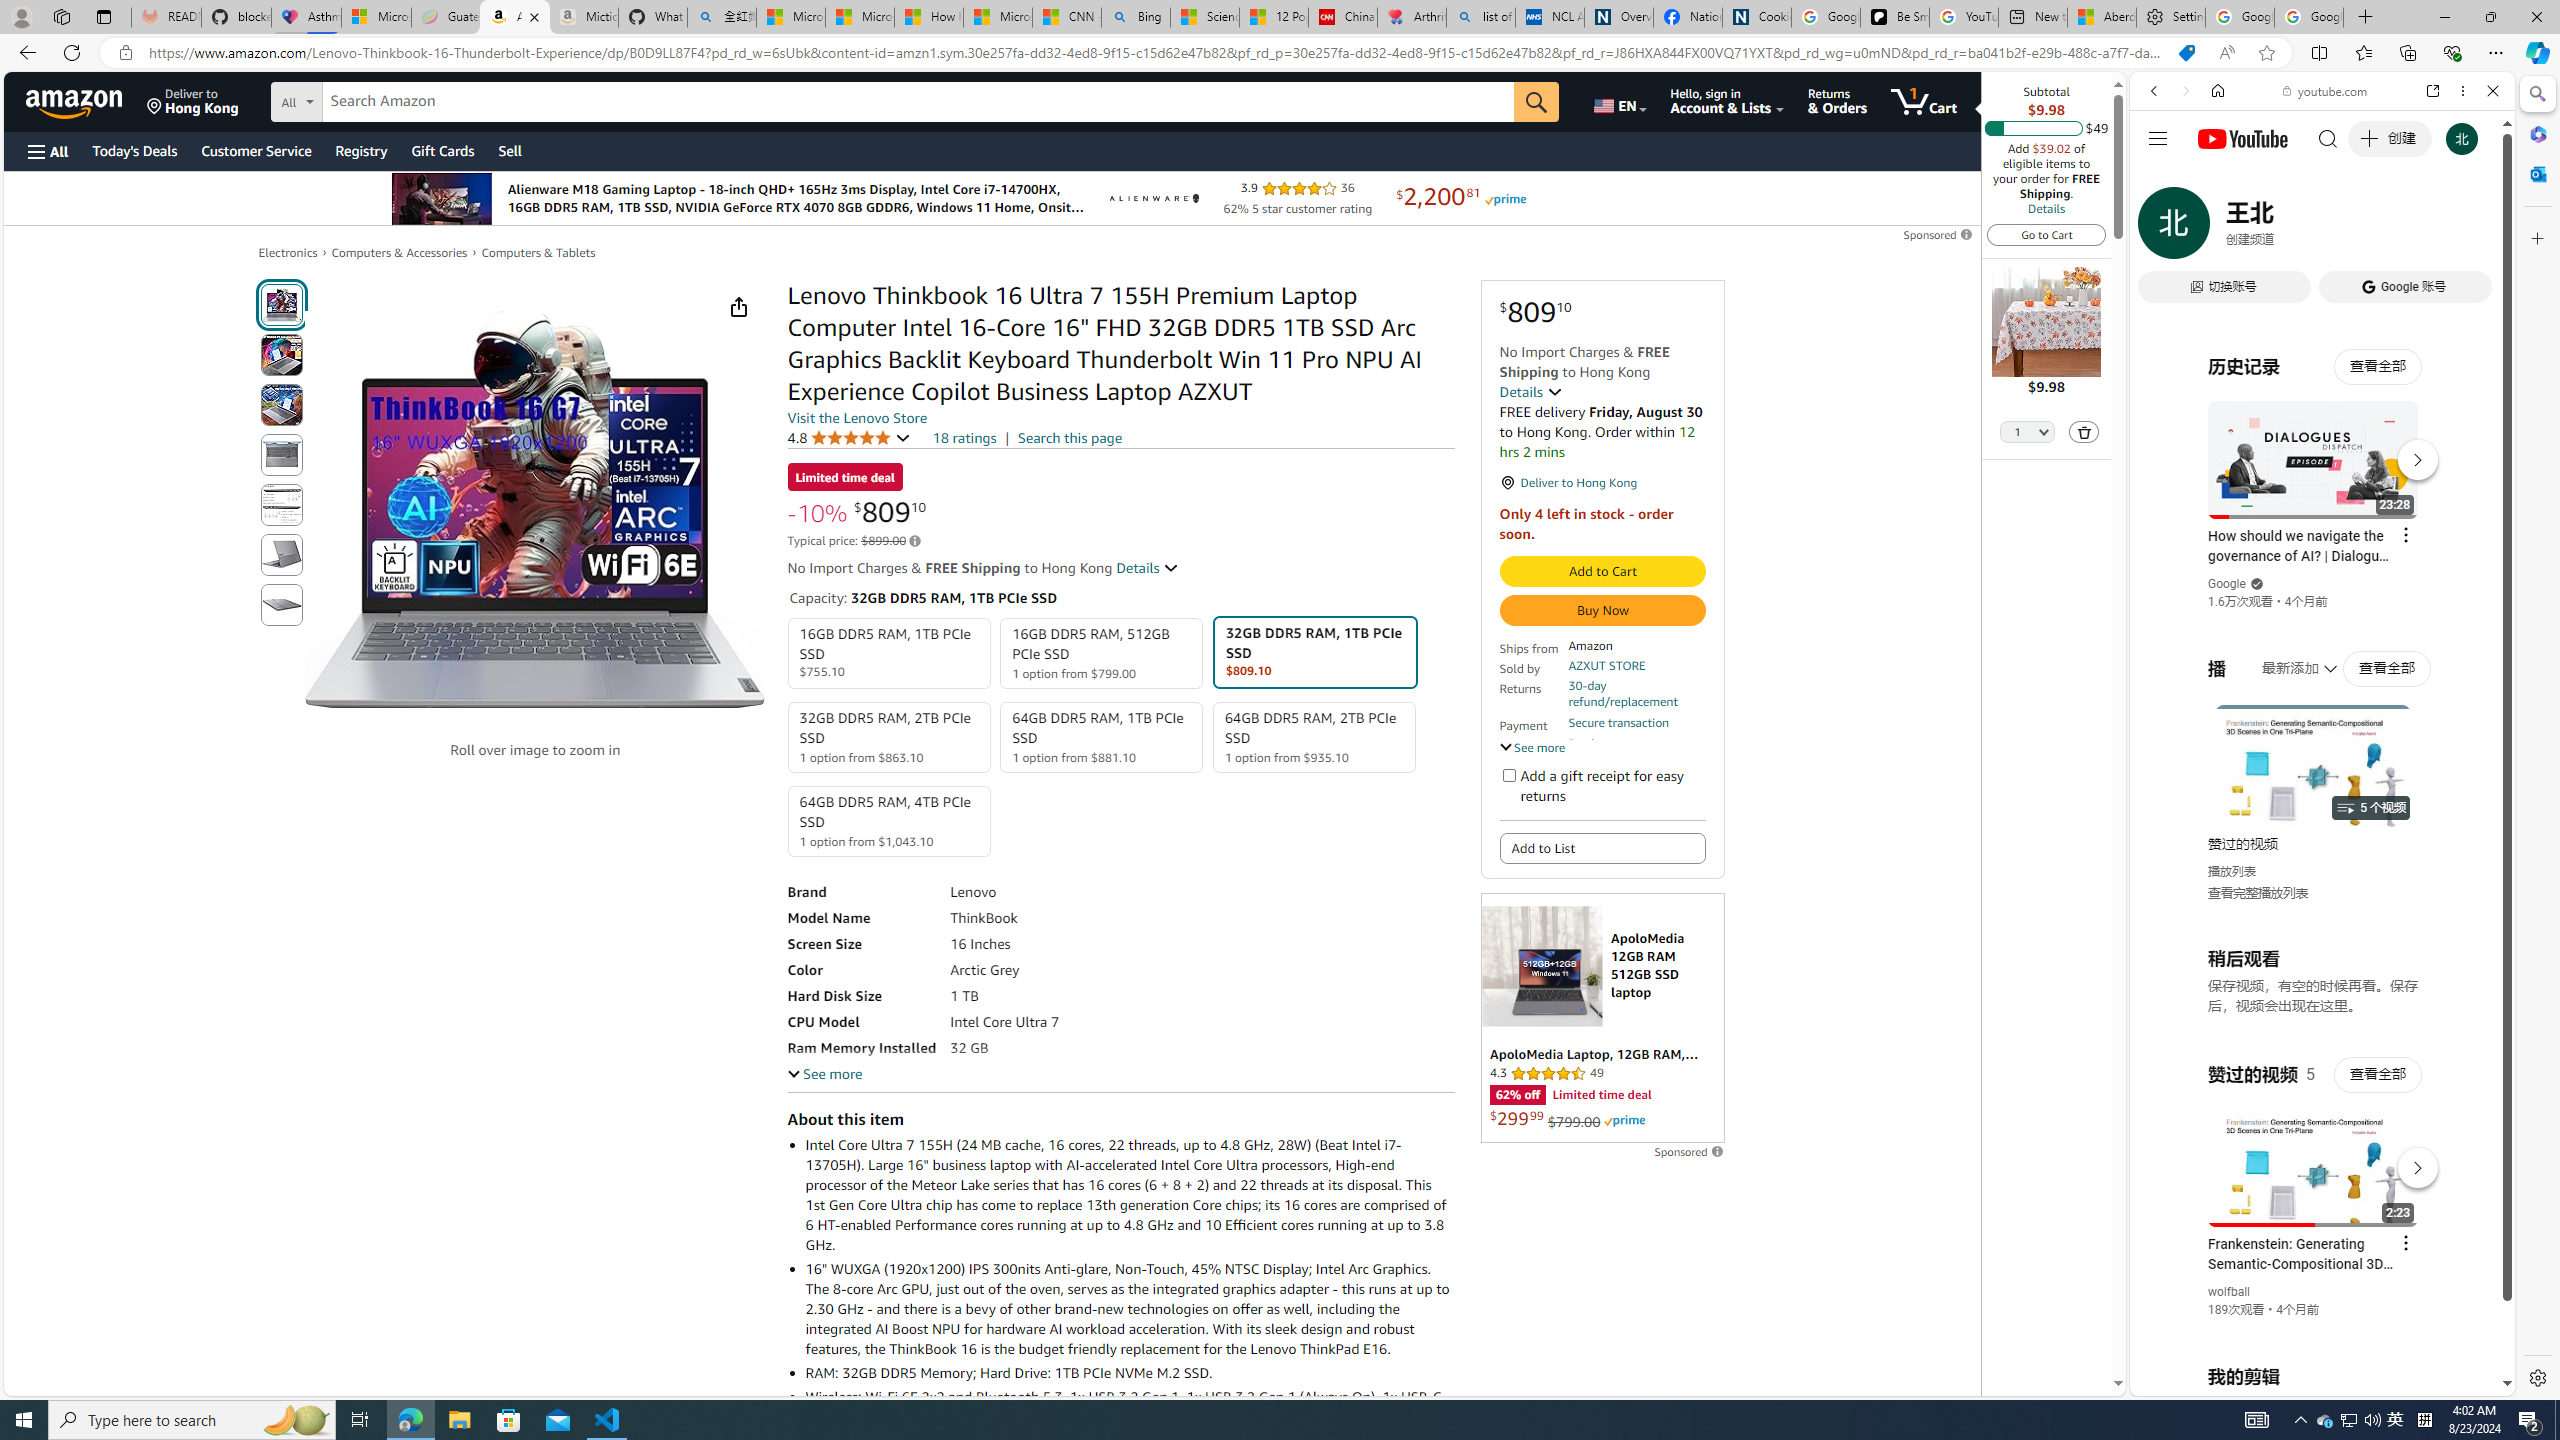 The height and width of the screenshot is (1440, 2560). What do you see at coordinates (399, 253) in the screenshot?
I see `Computers & Accessories` at bounding box center [399, 253].